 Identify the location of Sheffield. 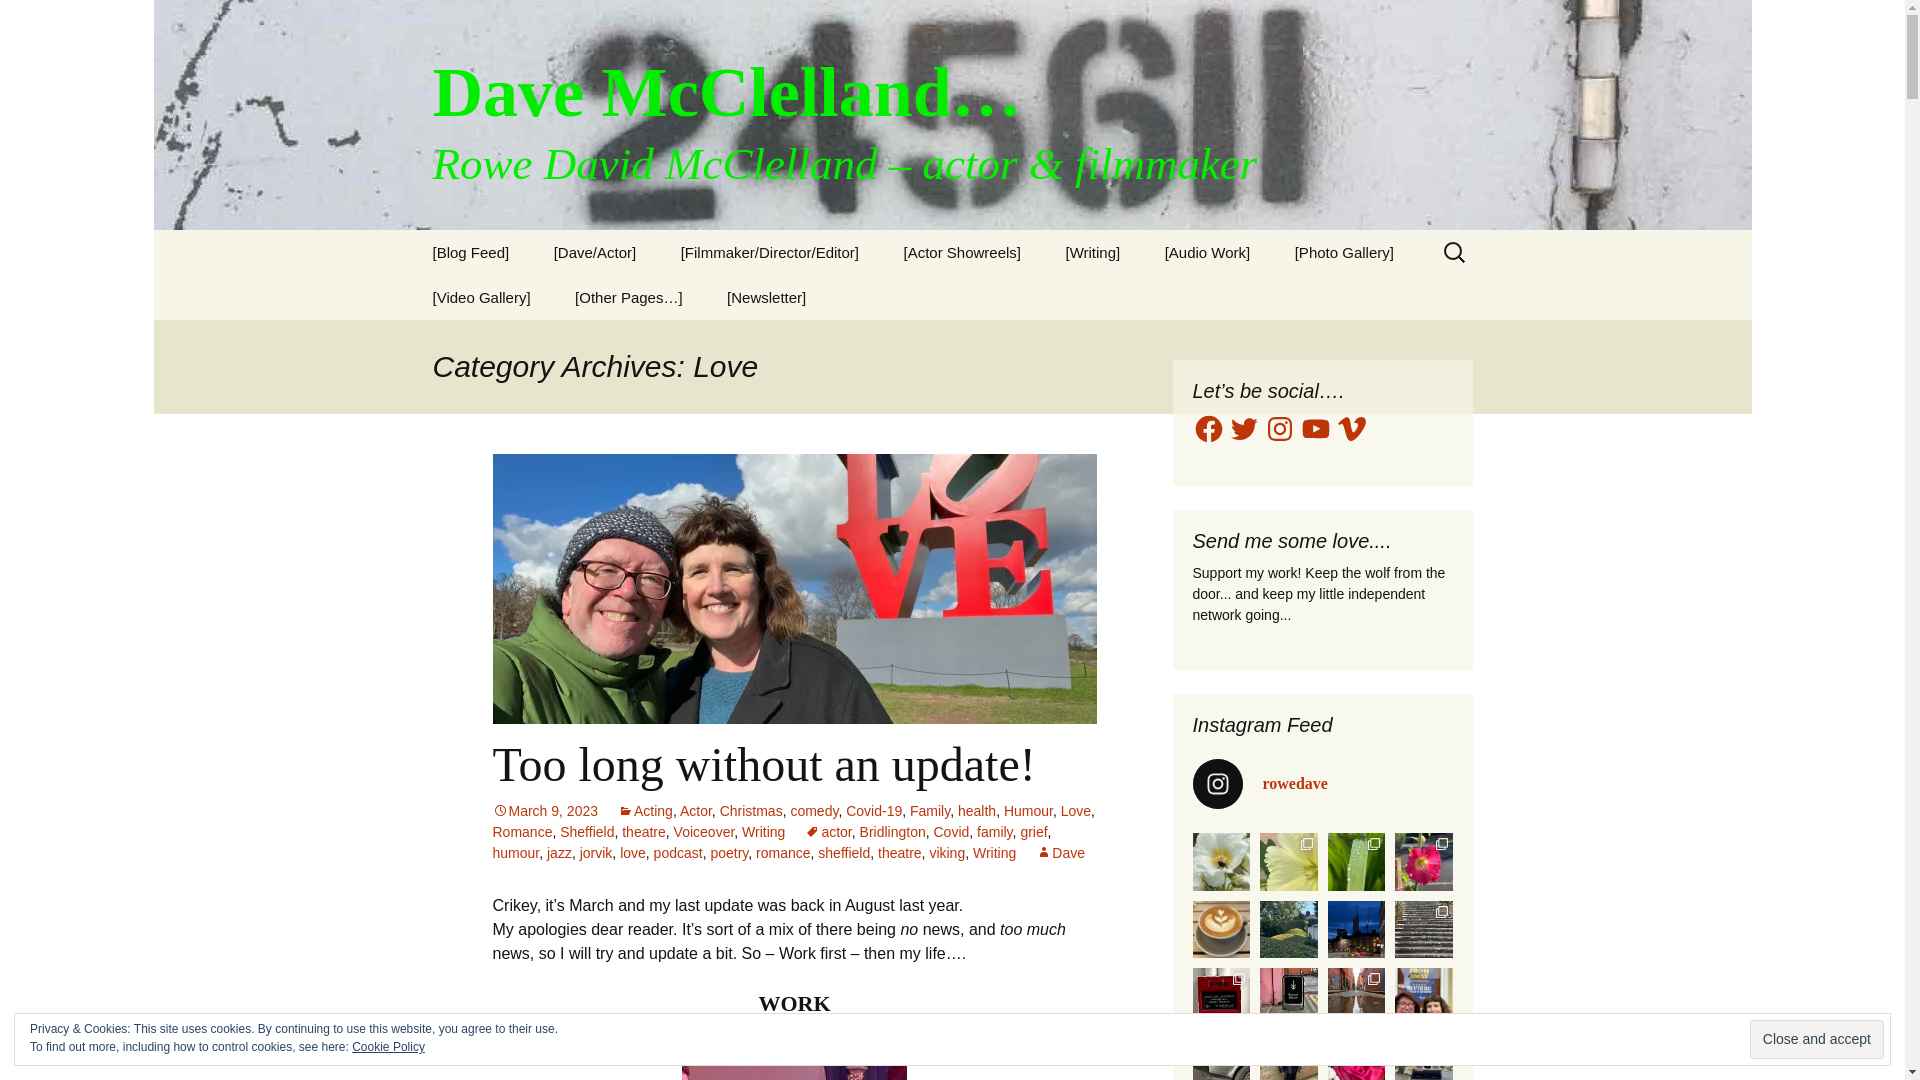
(587, 832).